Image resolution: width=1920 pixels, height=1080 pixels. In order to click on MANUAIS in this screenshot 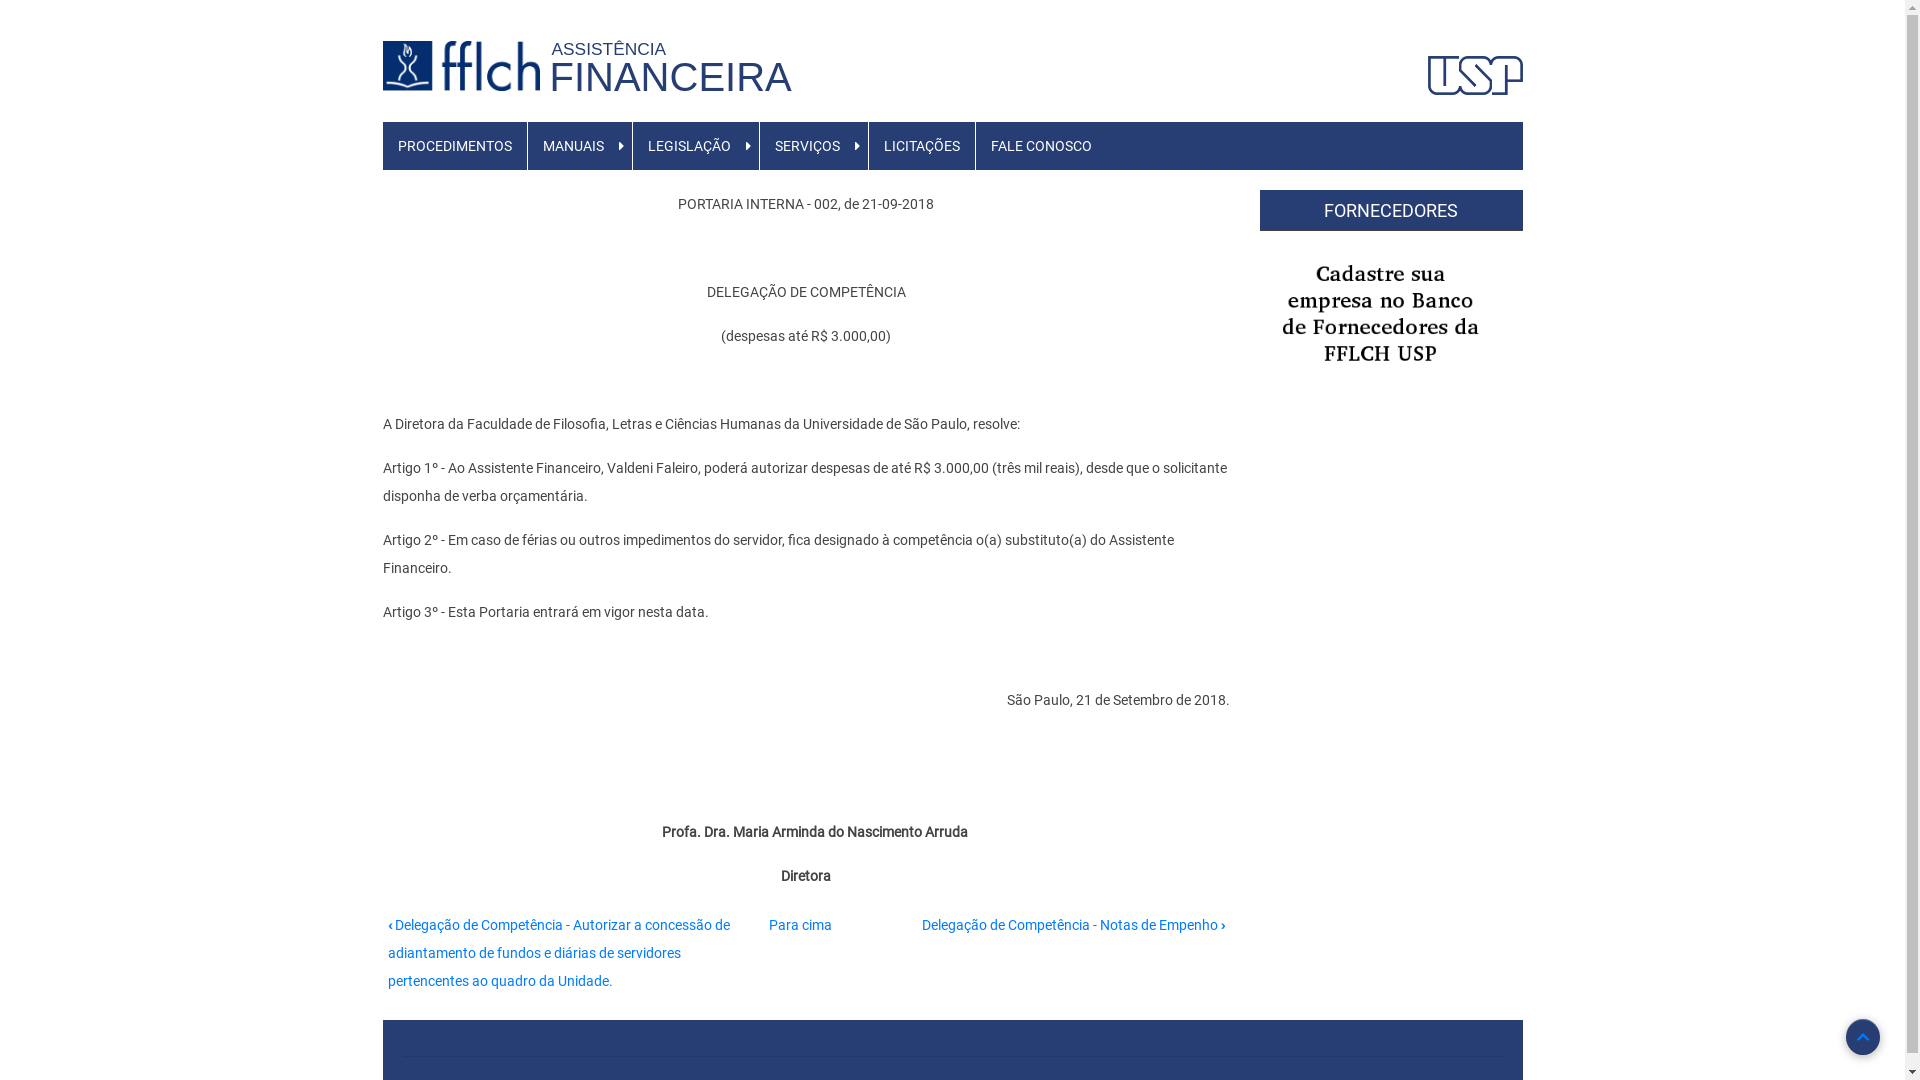, I will do `click(574, 146)`.